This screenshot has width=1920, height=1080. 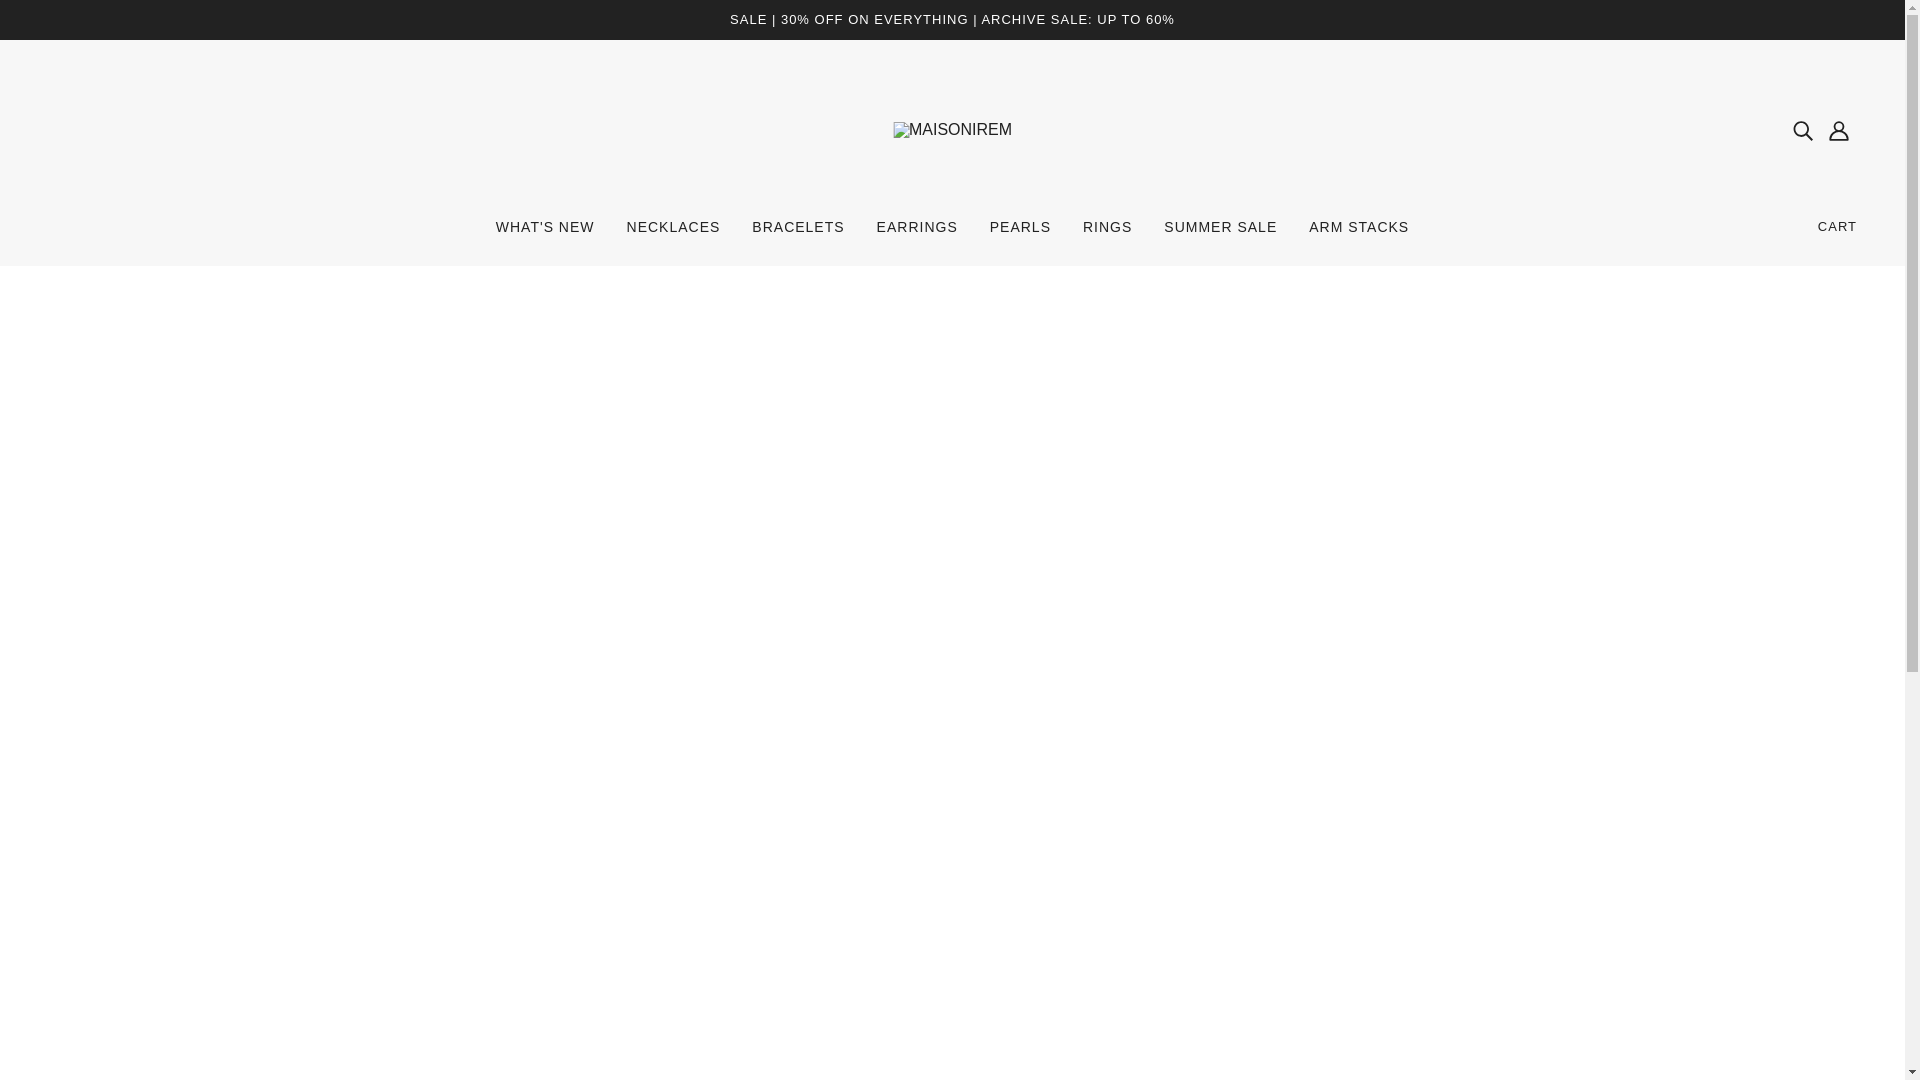 What do you see at coordinates (545, 234) in the screenshot?
I see `WHAT'S NEW` at bounding box center [545, 234].